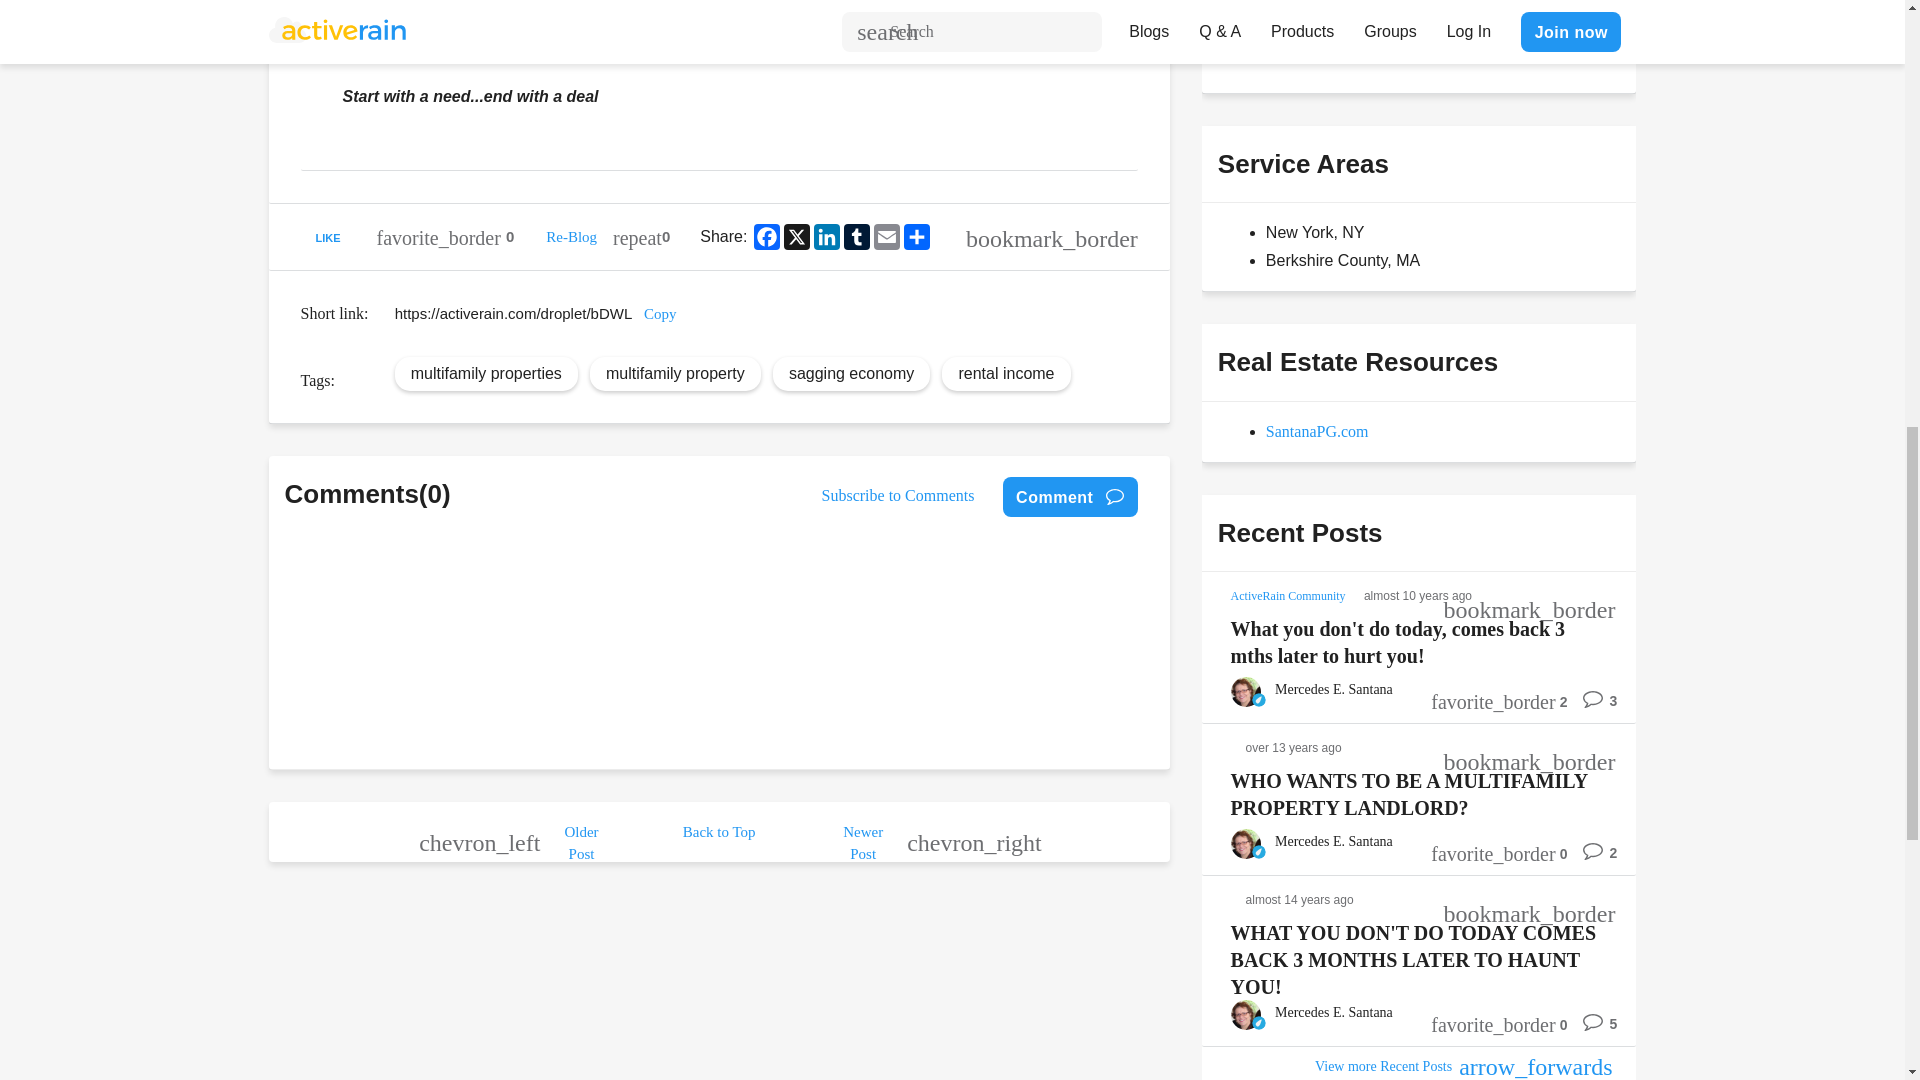  What do you see at coordinates (330, 236) in the screenshot?
I see `LIKE` at bounding box center [330, 236].